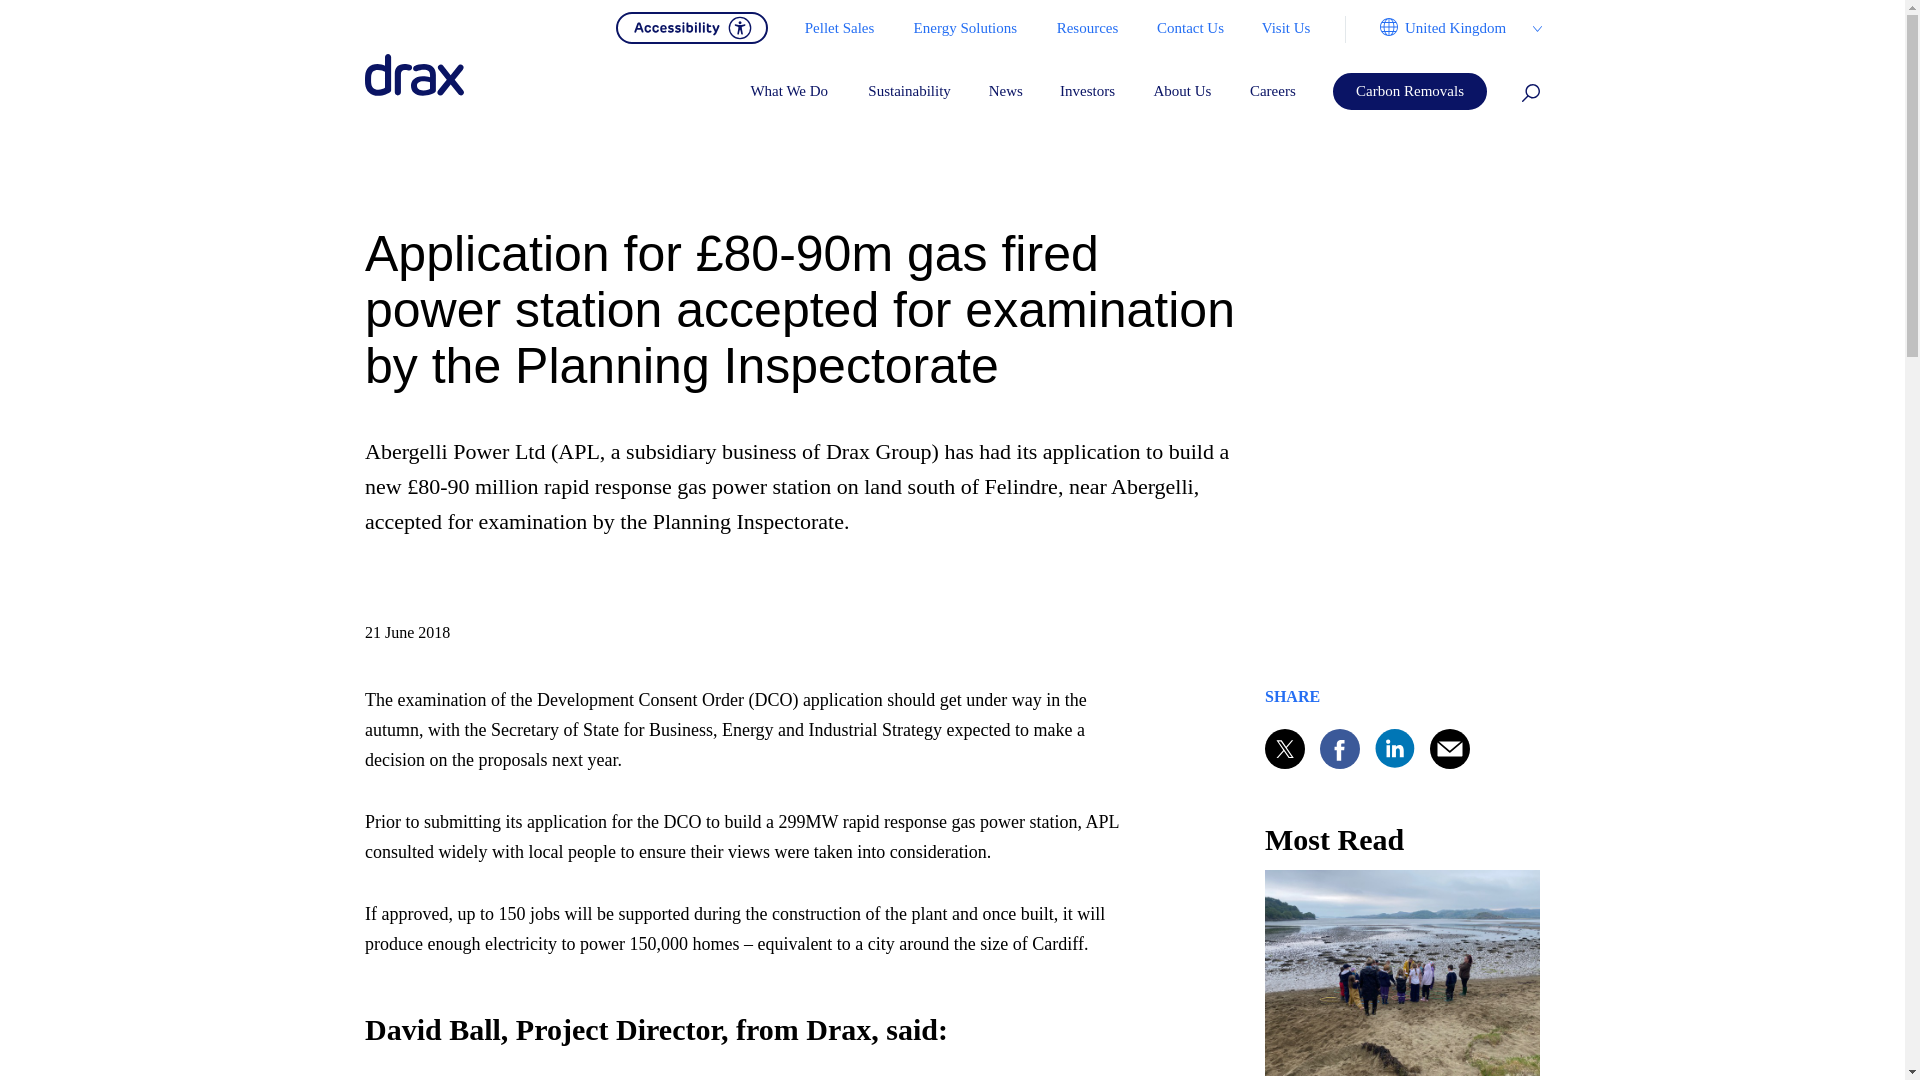 Image resolution: width=1920 pixels, height=1080 pixels. What do you see at coordinates (1442, 28) in the screenshot?
I see `United Kingdom` at bounding box center [1442, 28].